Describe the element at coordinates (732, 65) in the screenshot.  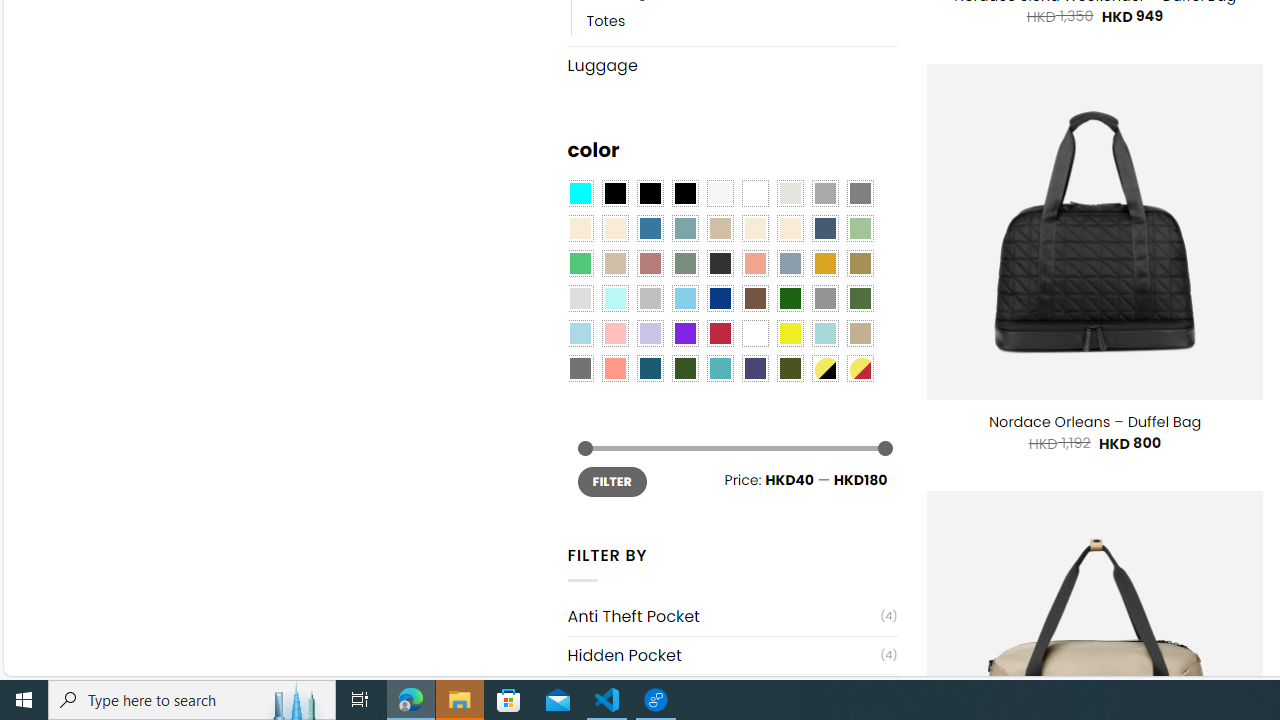
I see `Luggage` at that location.